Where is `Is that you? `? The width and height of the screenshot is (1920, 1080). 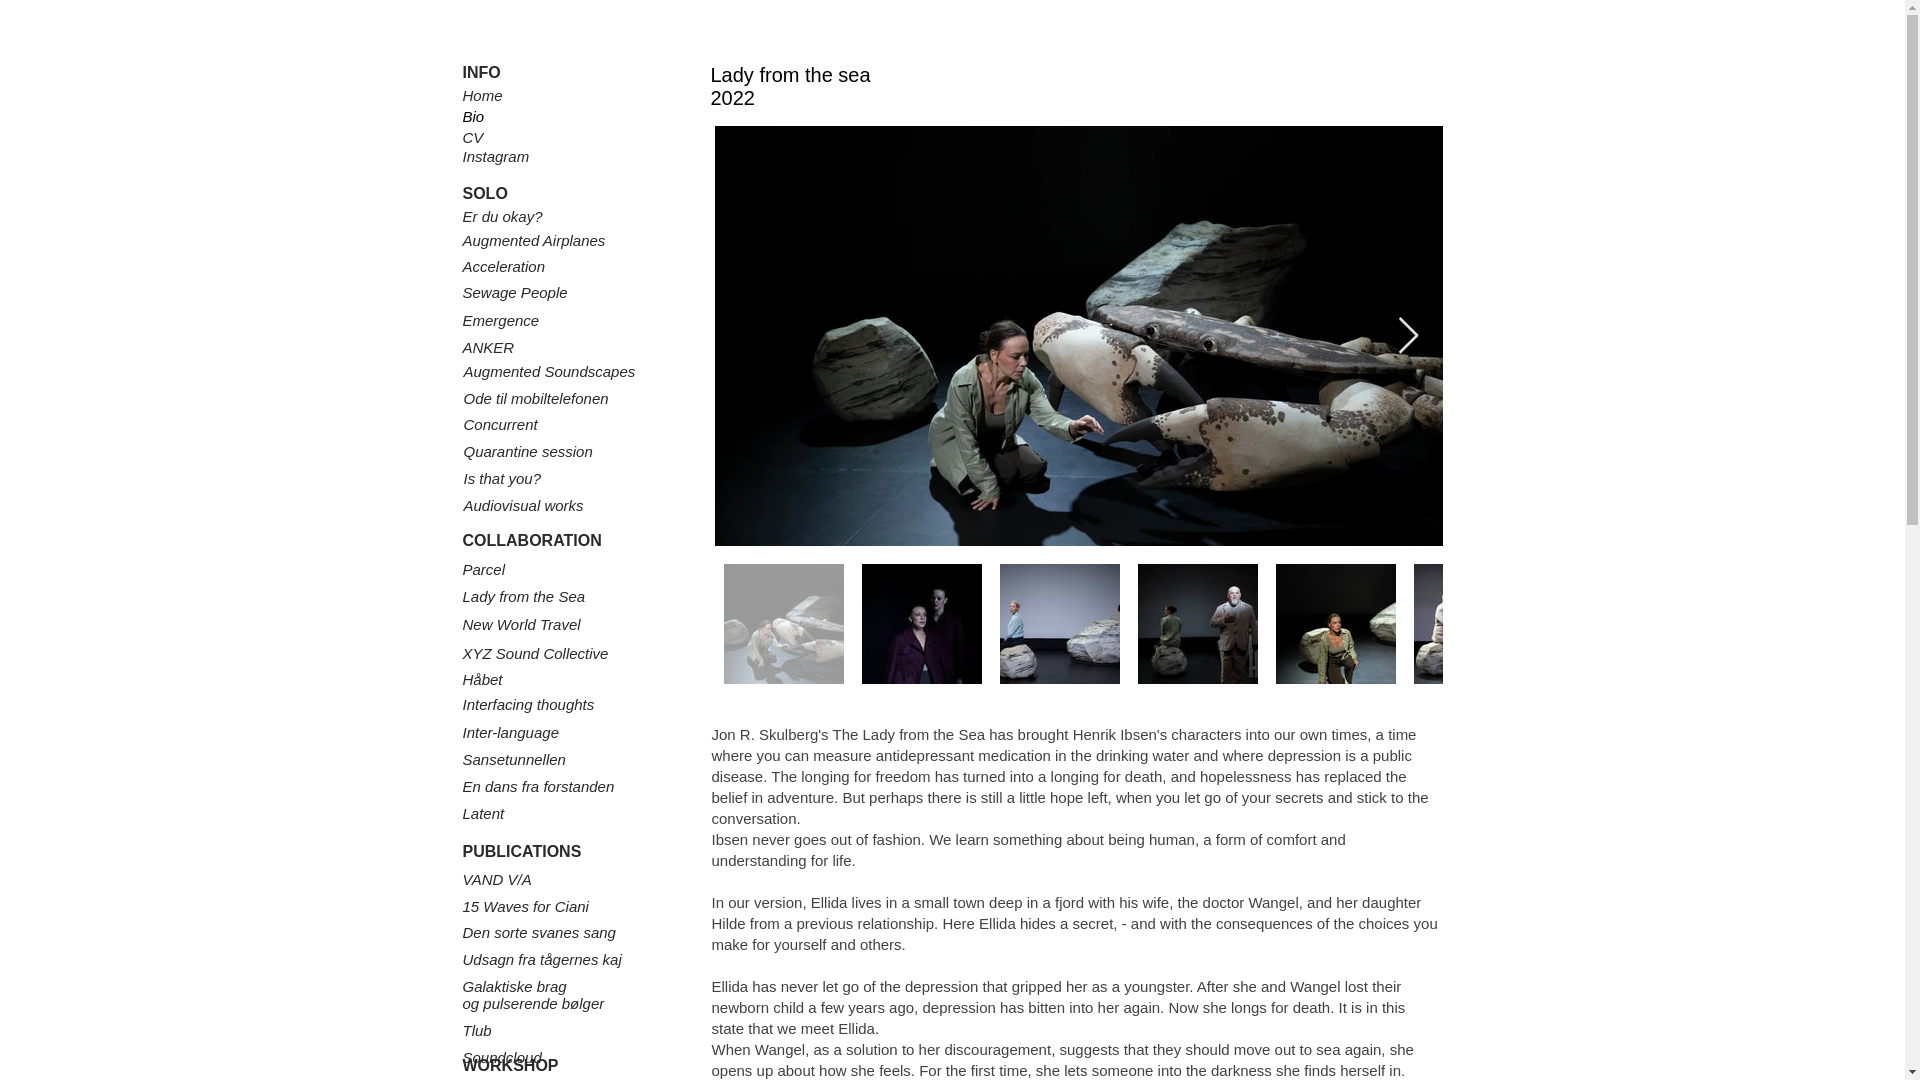
Is that you?  is located at coordinates (504, 478).